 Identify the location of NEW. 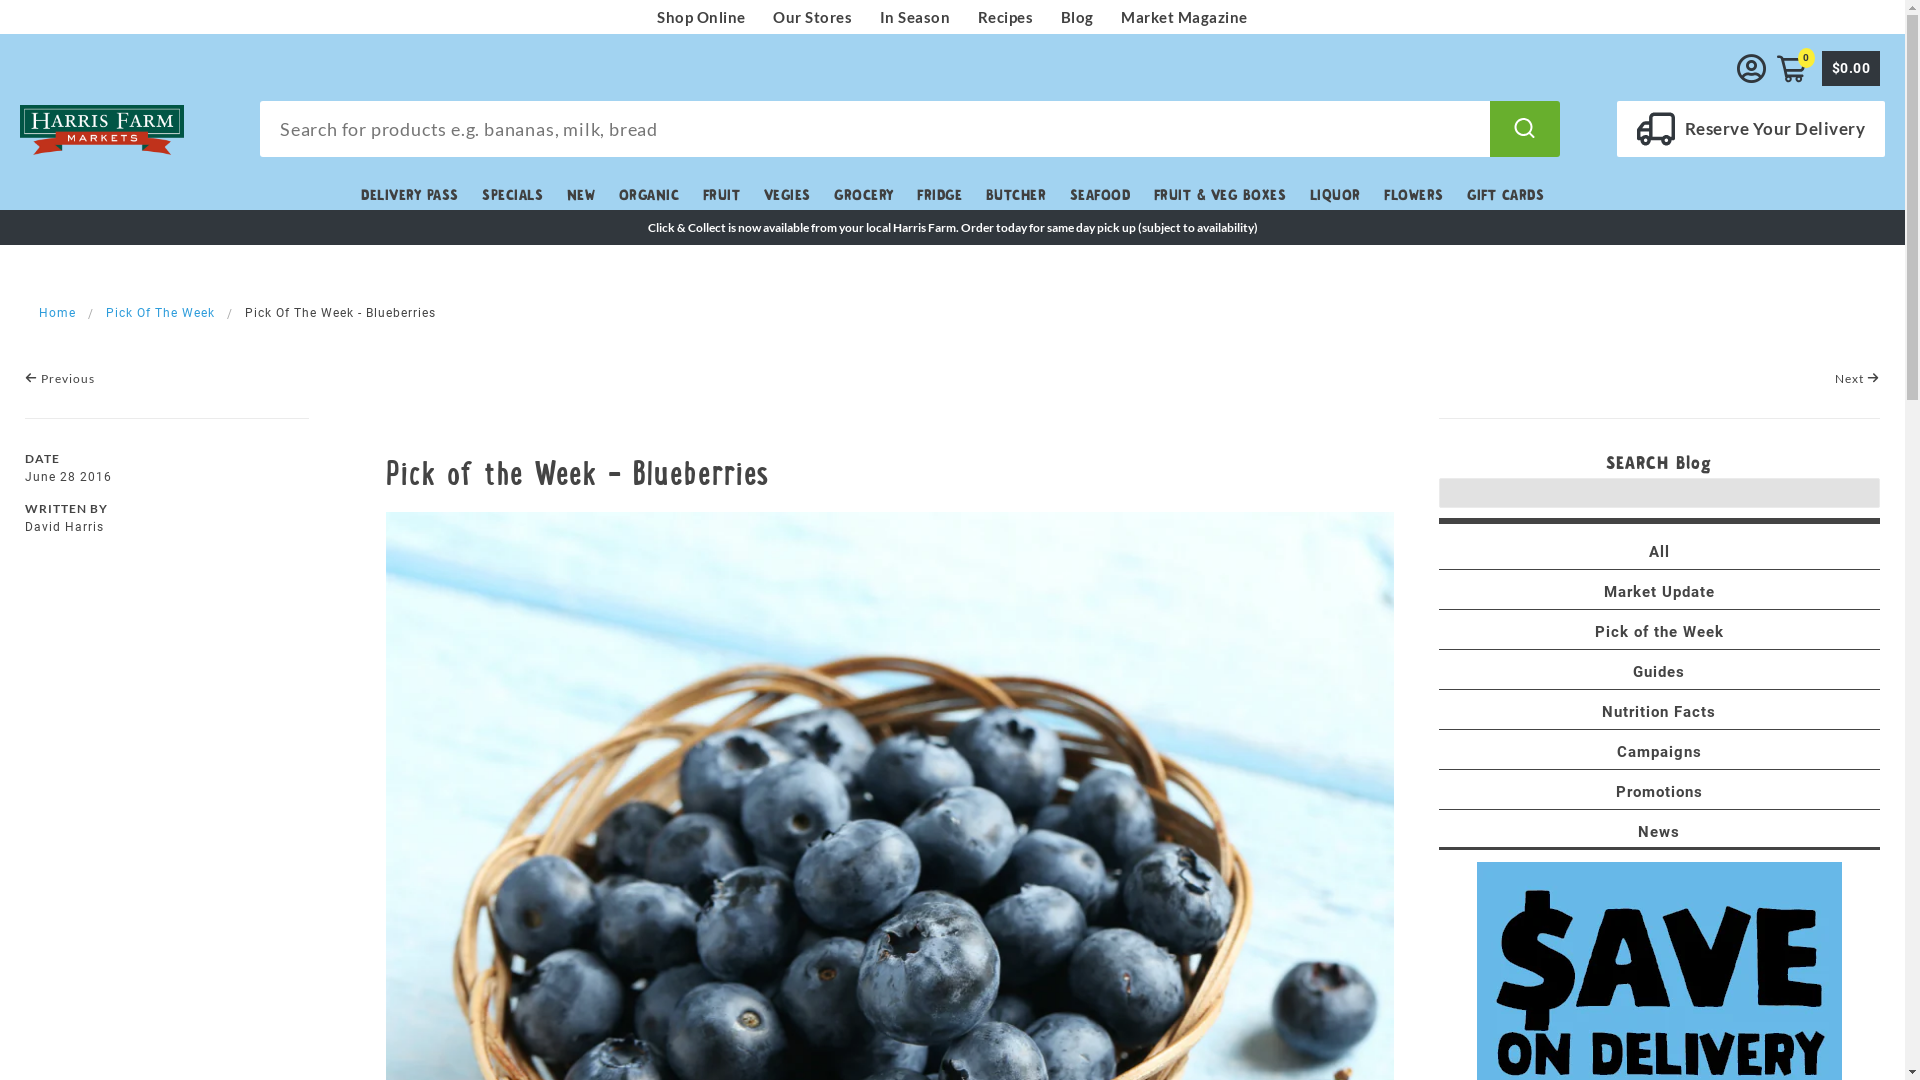
(580, 195).